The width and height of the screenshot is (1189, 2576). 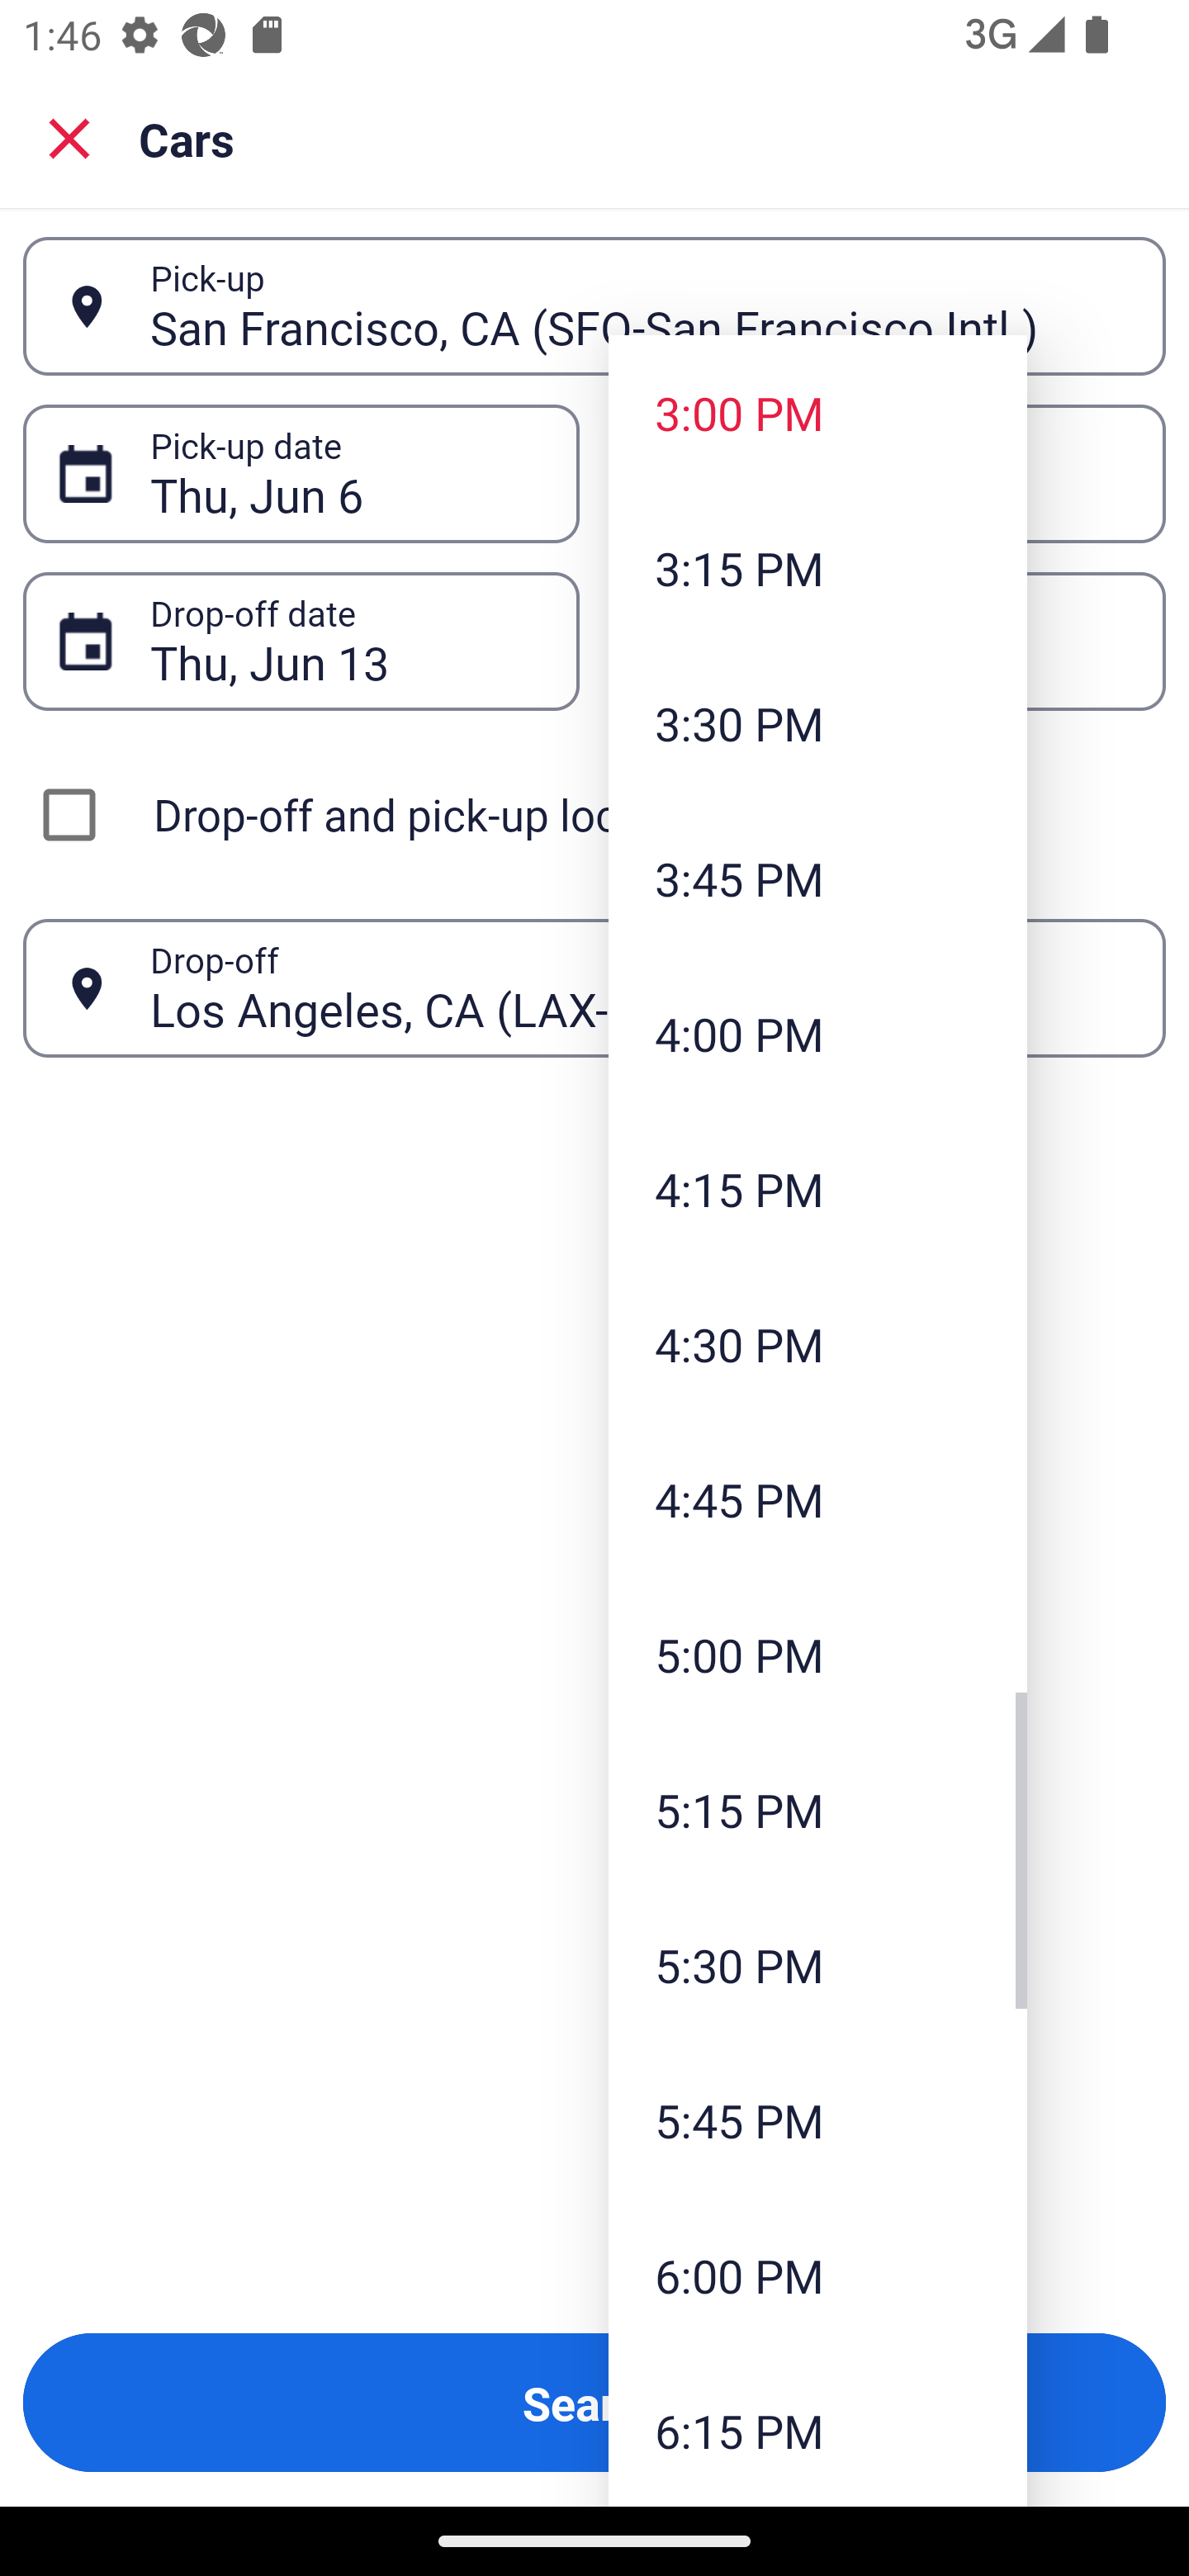 What do you see at coordinates (817, 2429) in the screenshot?
I see `6:15 PM` at bounding box center [817, 2429].